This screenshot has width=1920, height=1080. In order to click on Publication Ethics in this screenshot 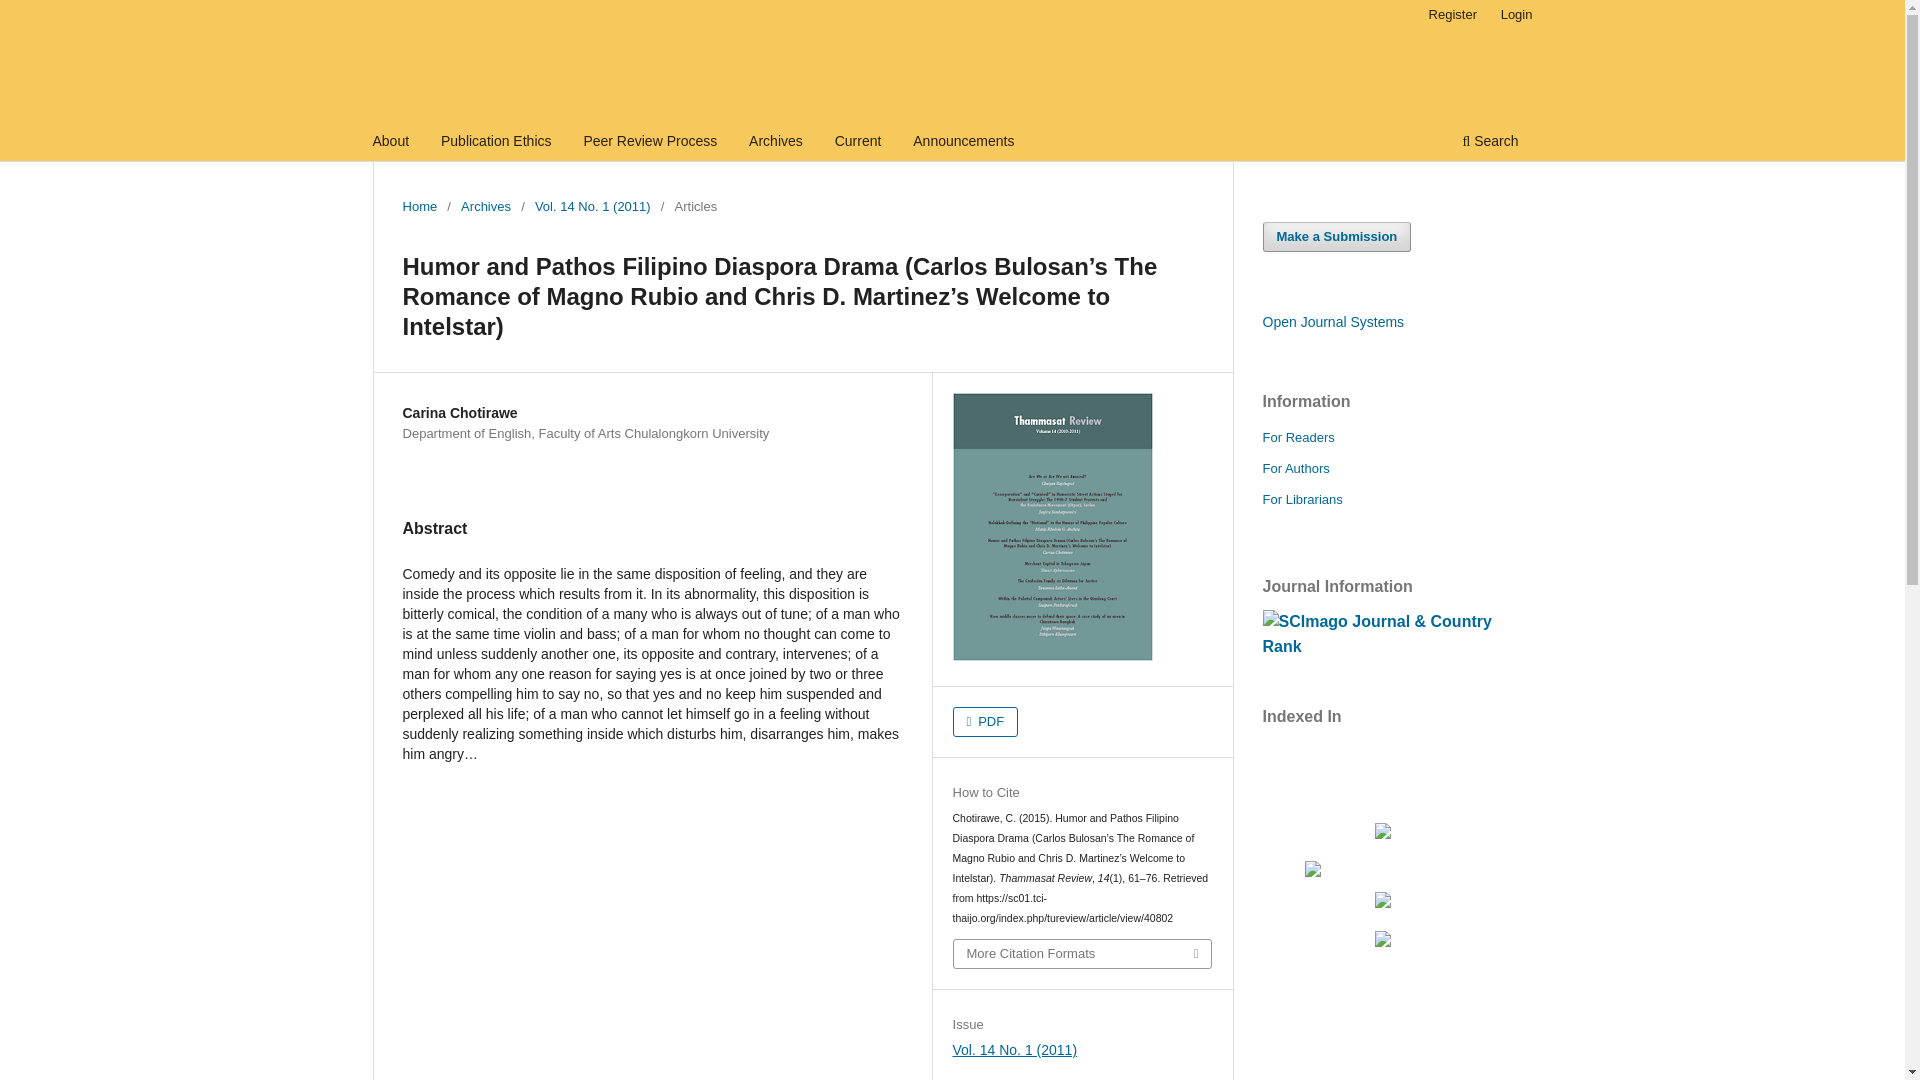, I will do `click(496, 143)`.